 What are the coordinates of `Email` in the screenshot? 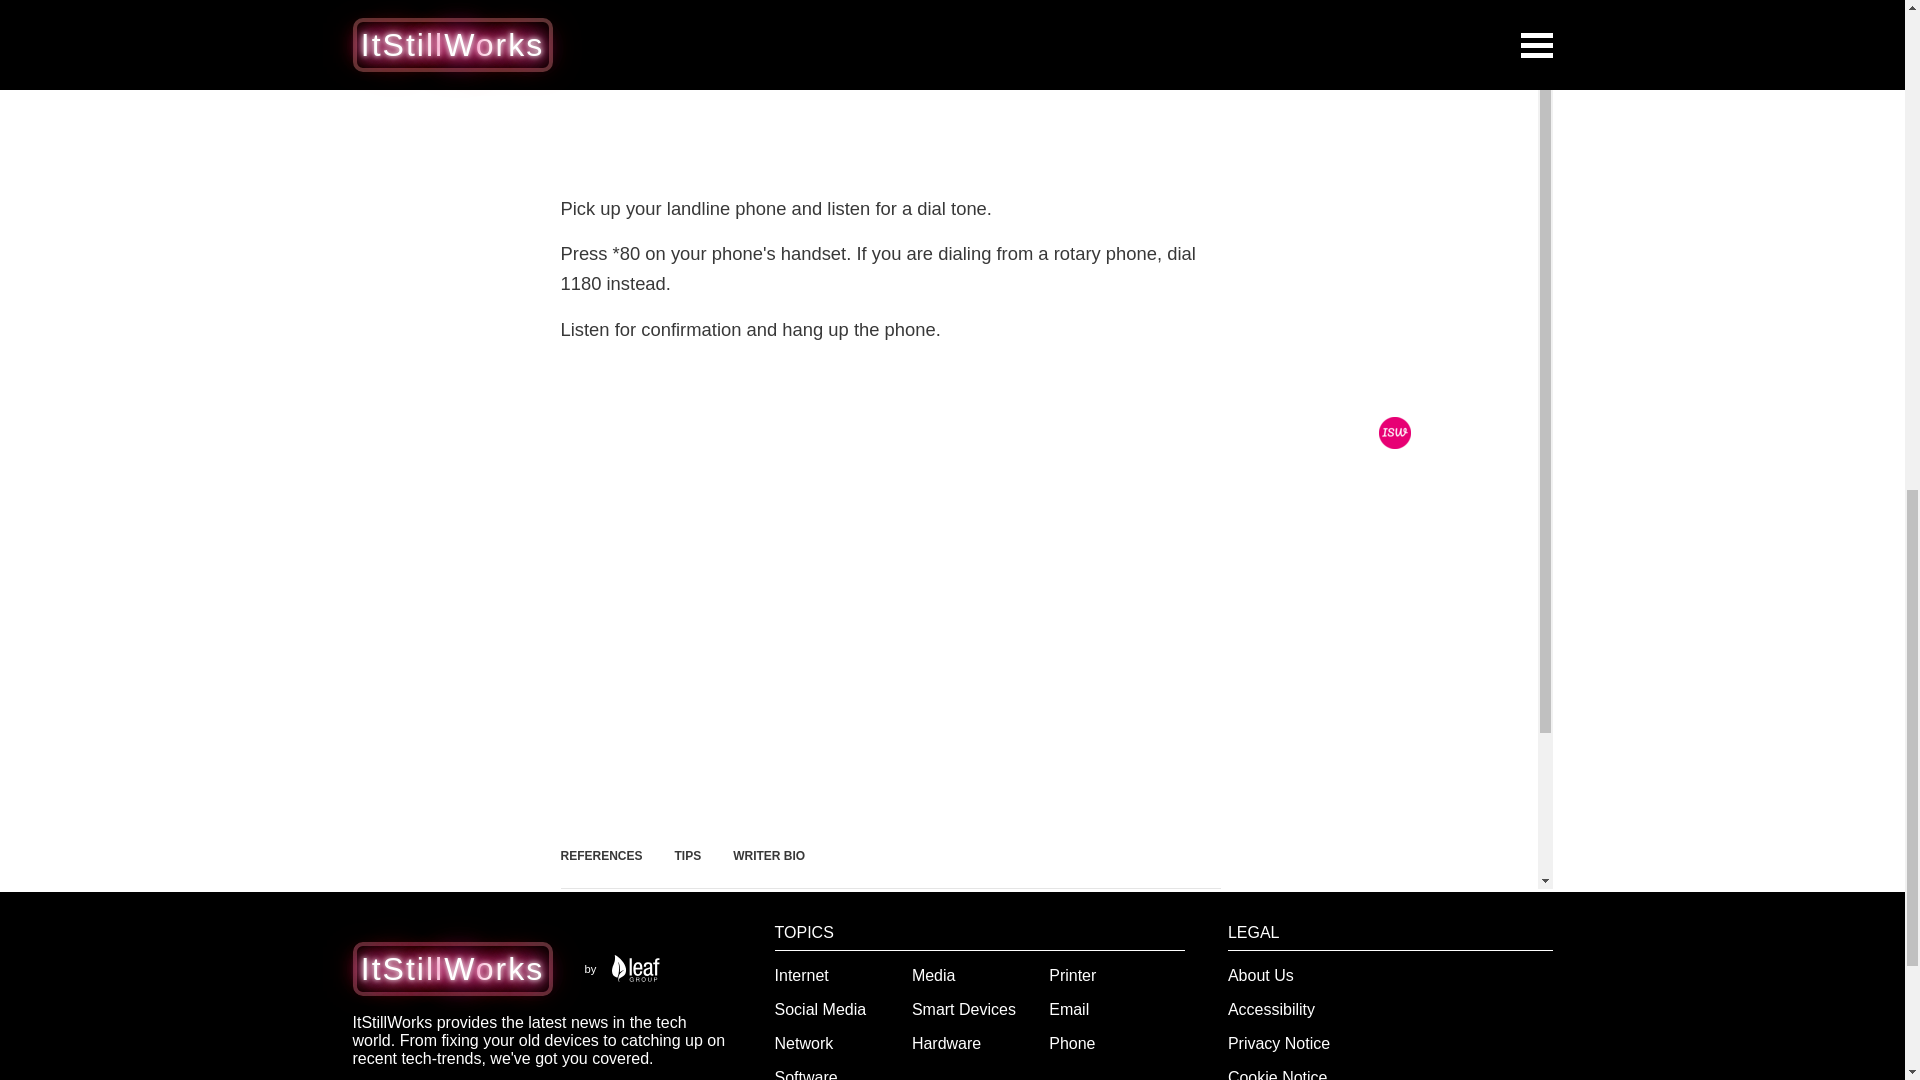 It's located at (1068, 1010).